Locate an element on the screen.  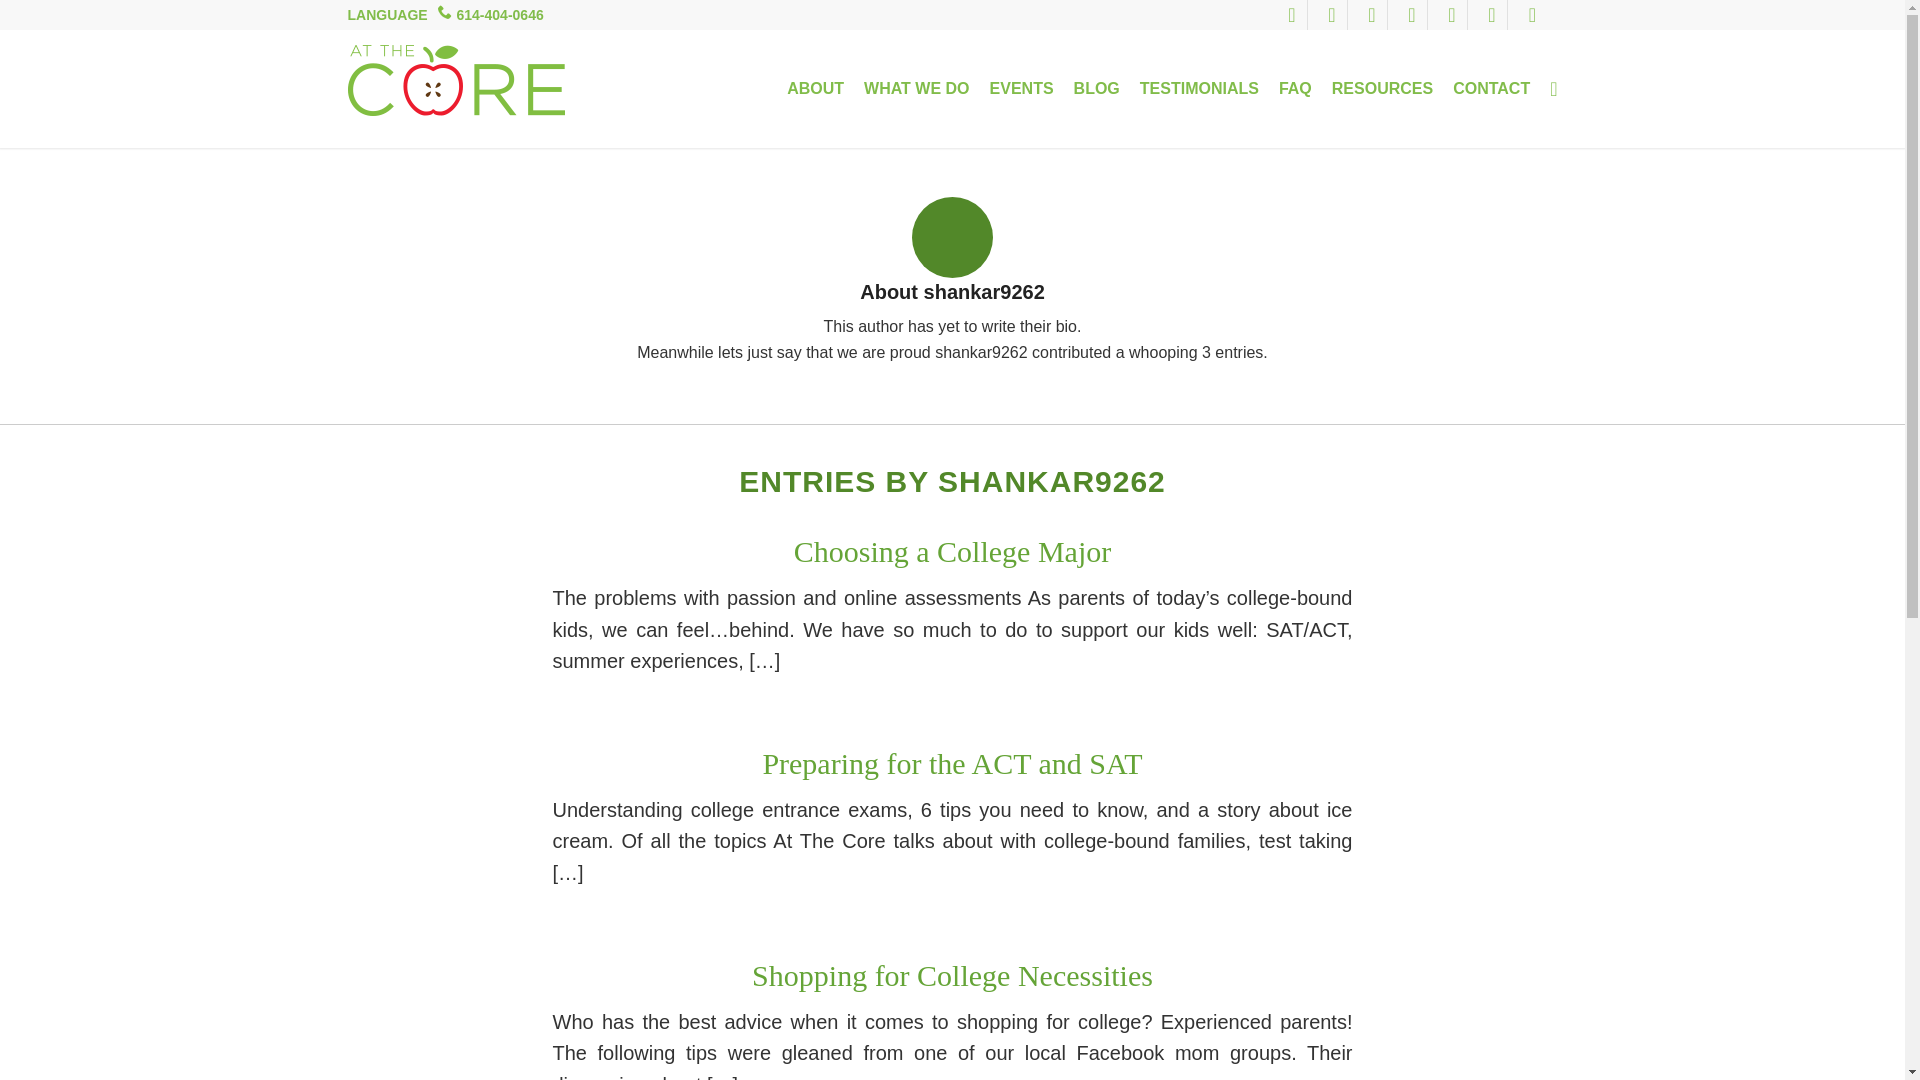
Linkedin is located at coordinates (1372, 15).